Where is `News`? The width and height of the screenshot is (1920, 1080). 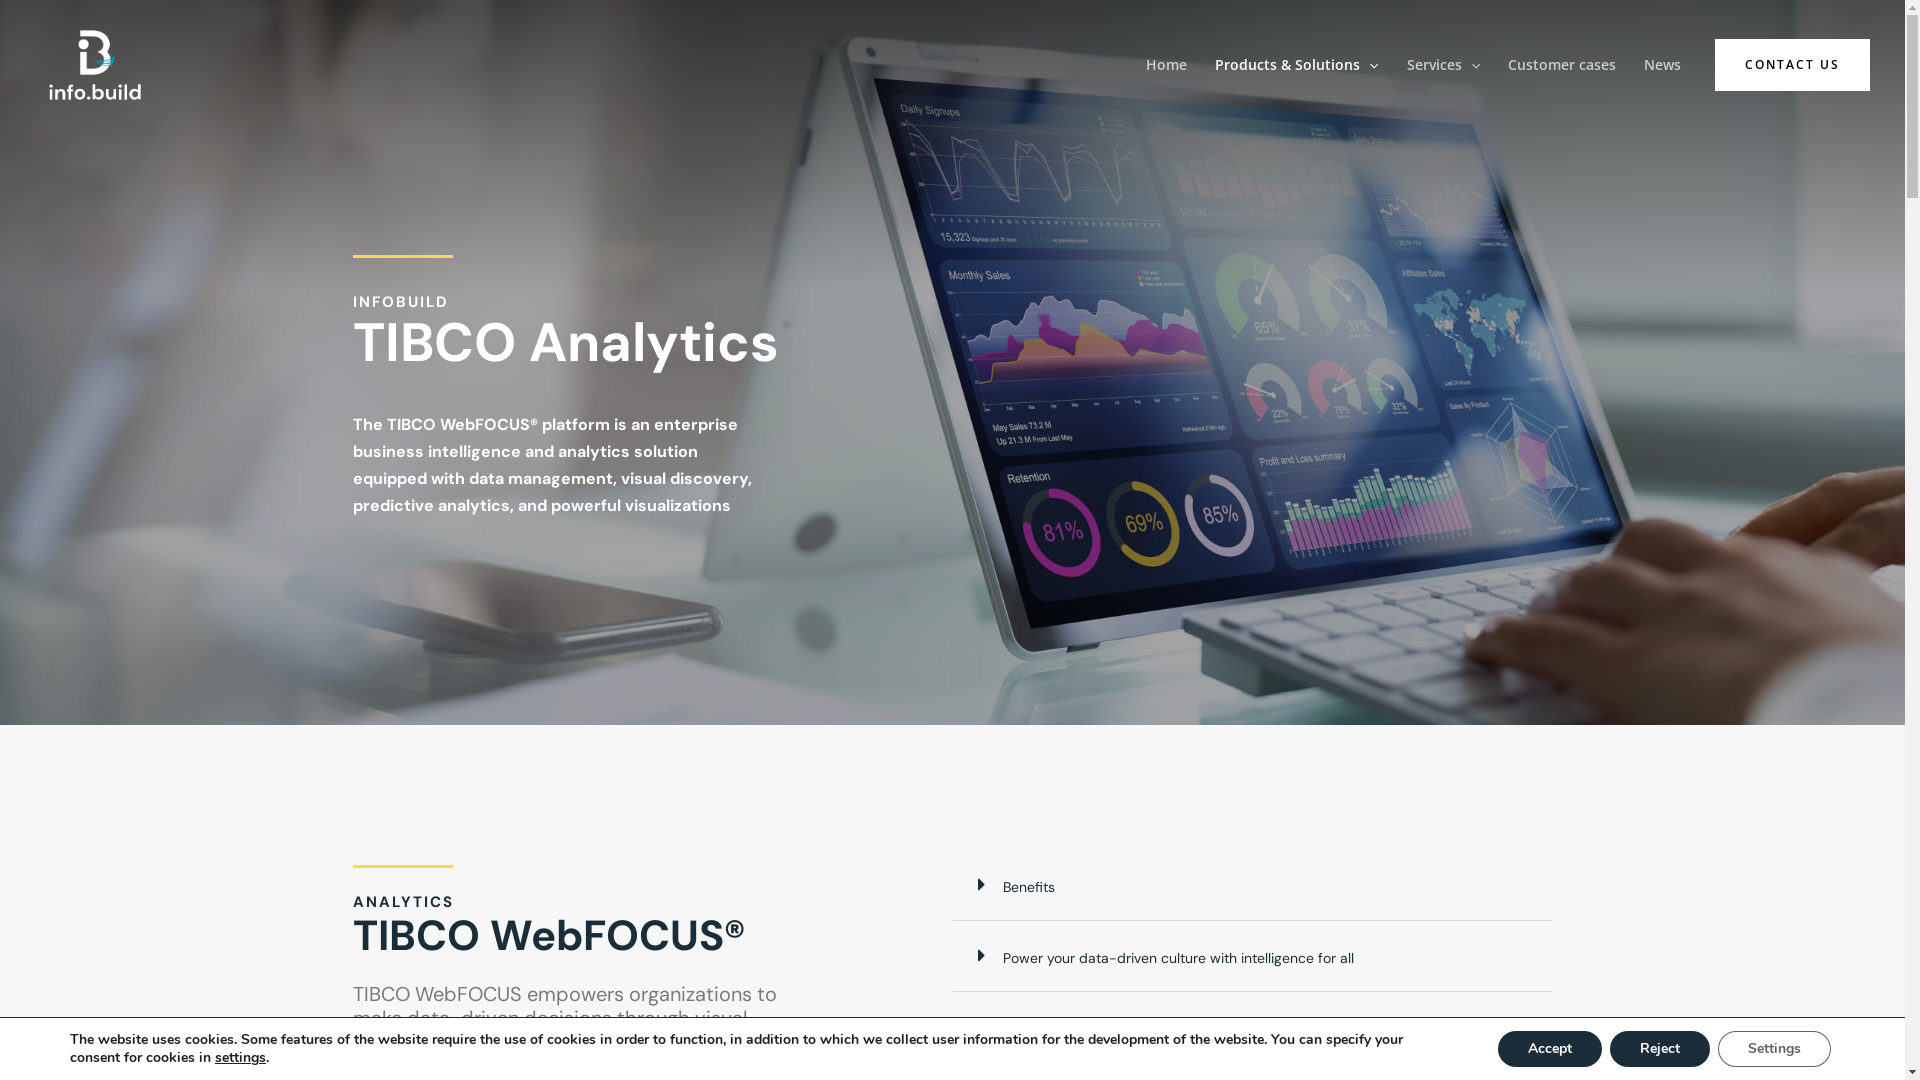 News is located at coordinates (1662, 65).